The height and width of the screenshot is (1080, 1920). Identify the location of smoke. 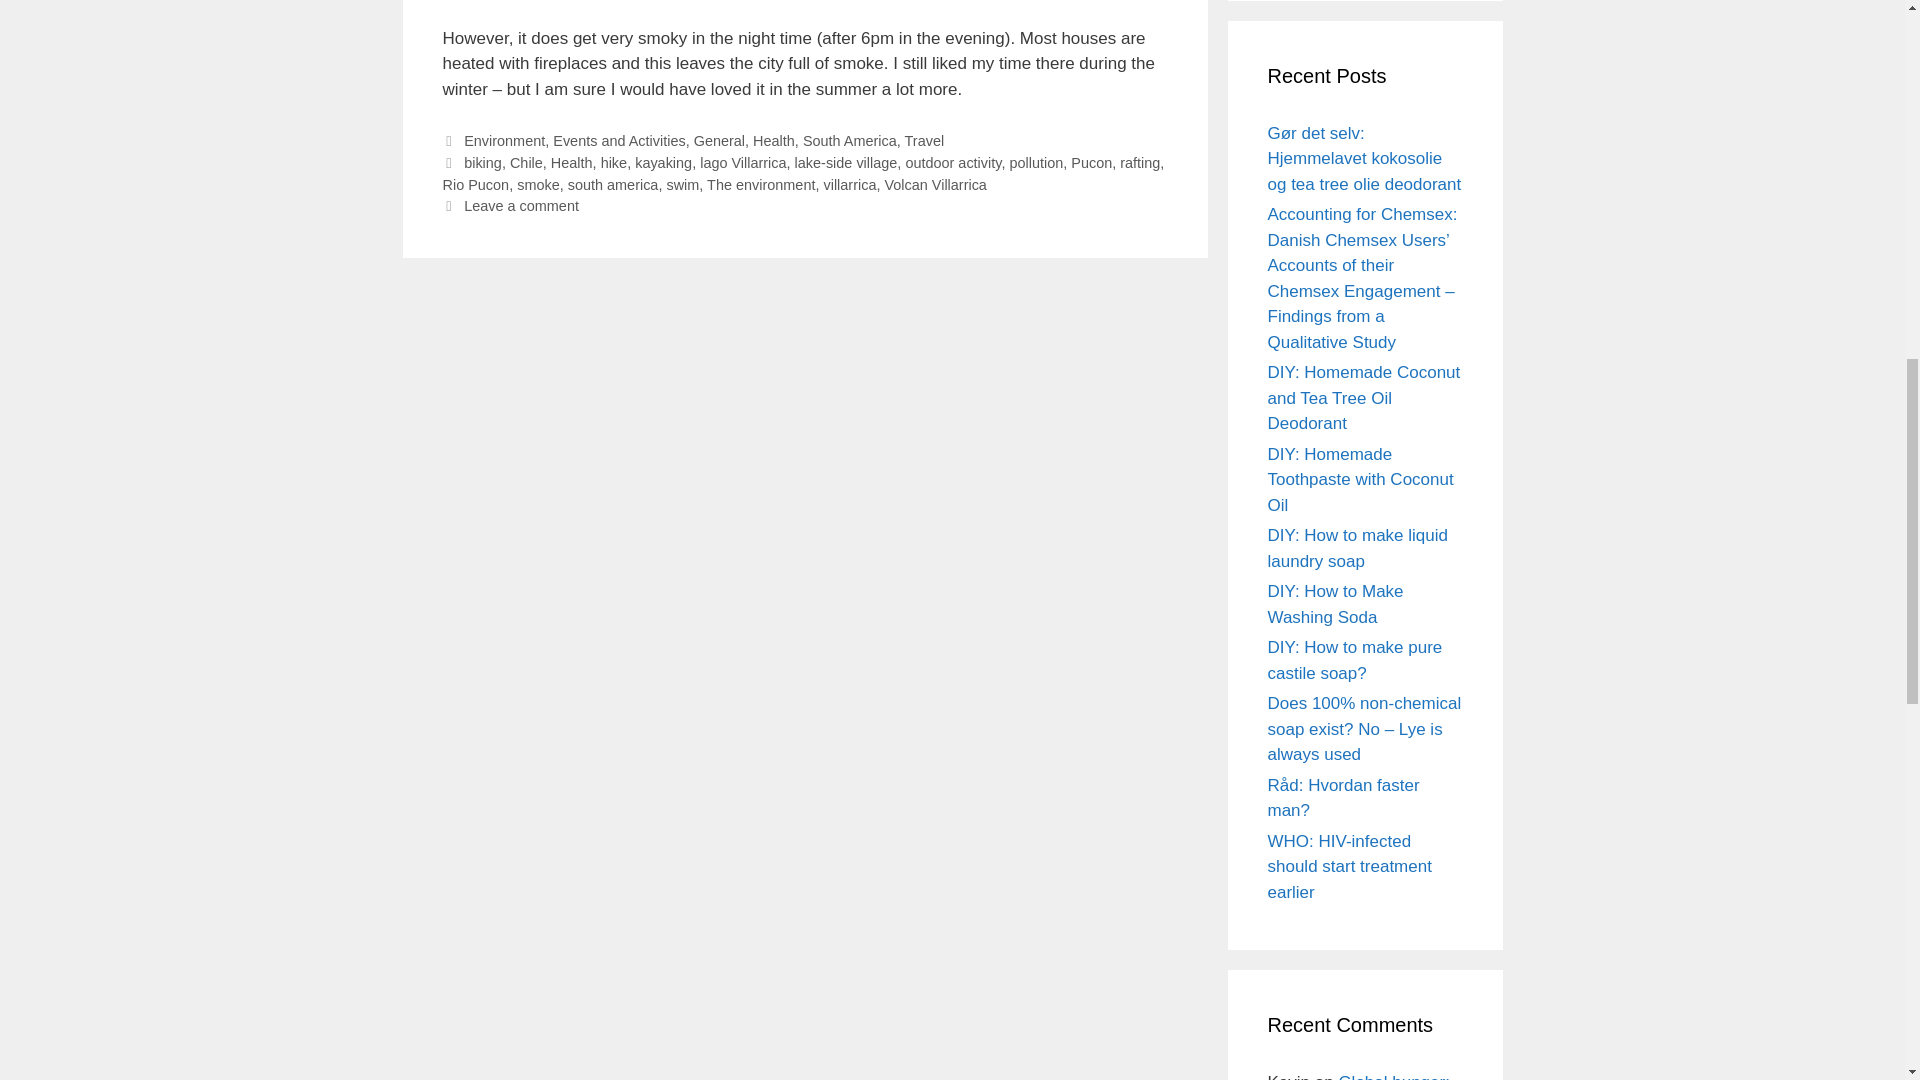
(538, 184).